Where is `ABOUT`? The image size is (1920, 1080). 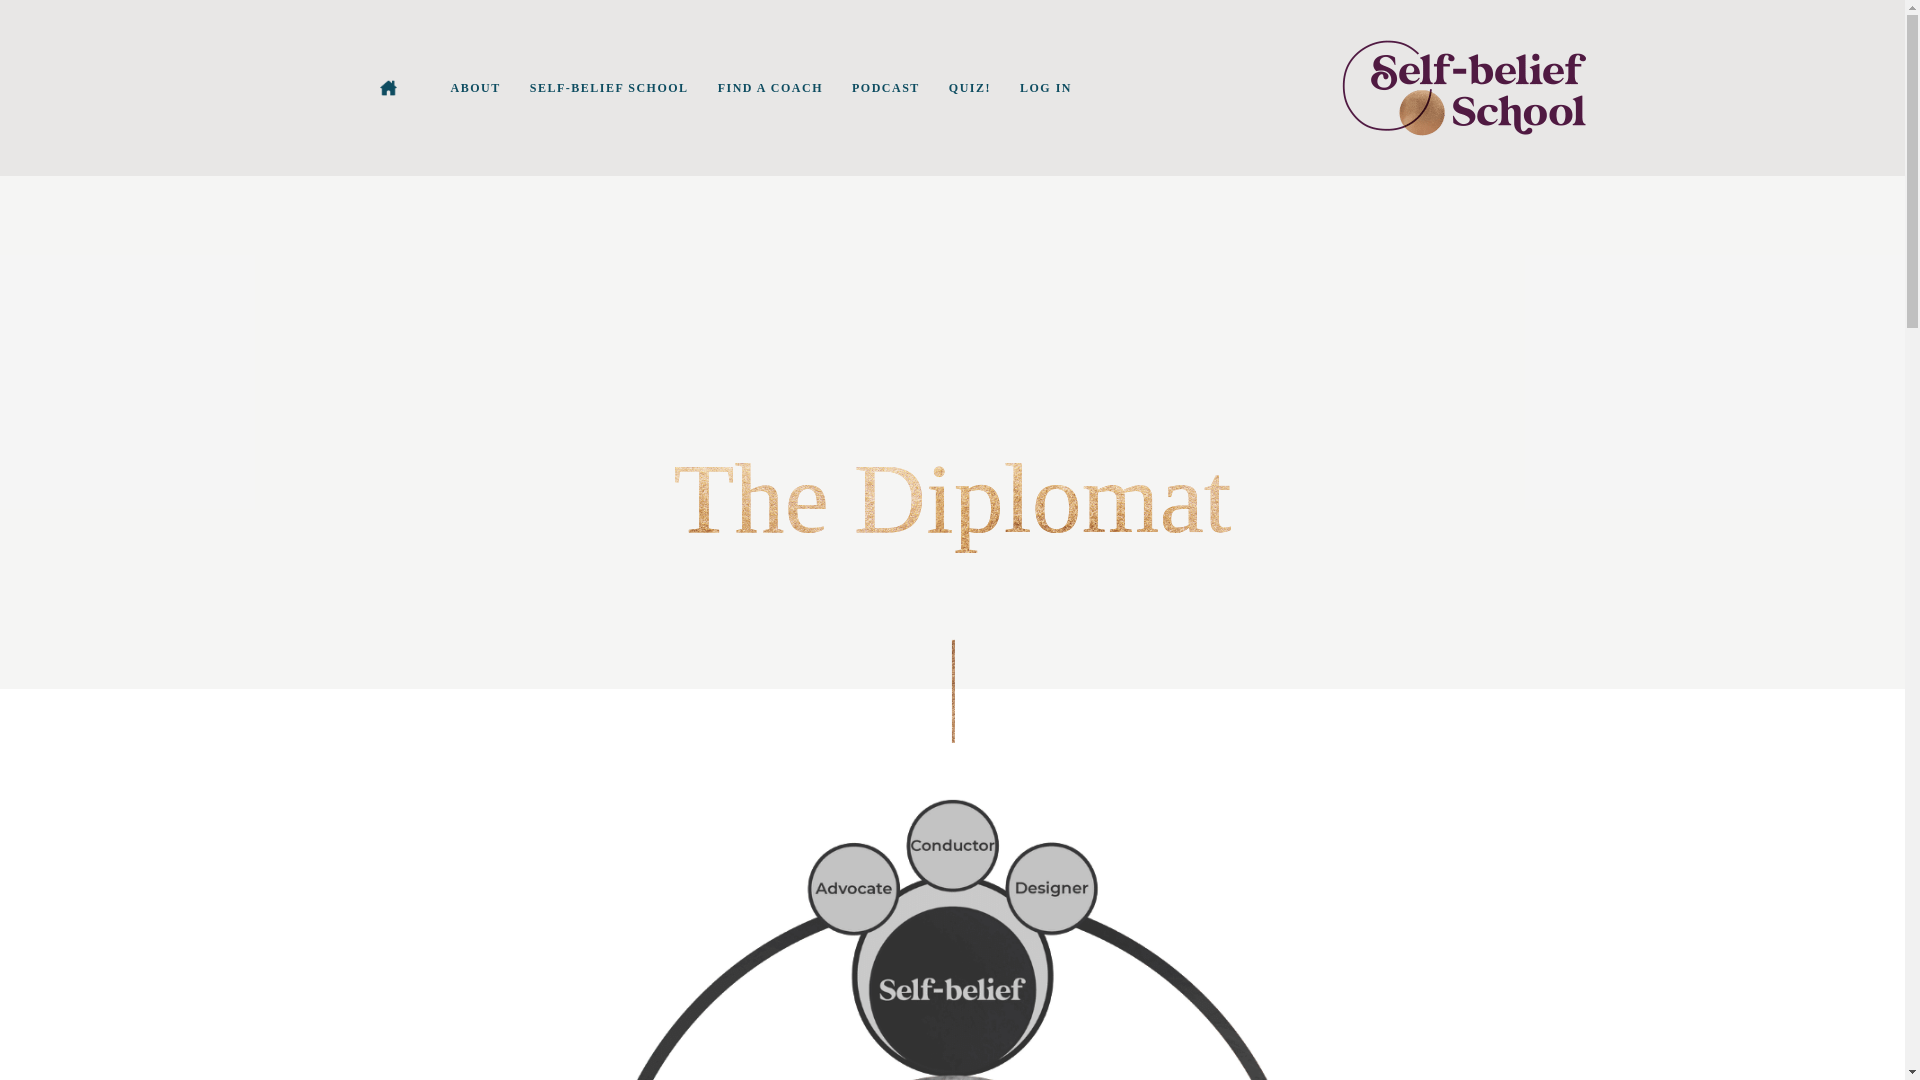
ABOUT is located at coordinates (476, 88).